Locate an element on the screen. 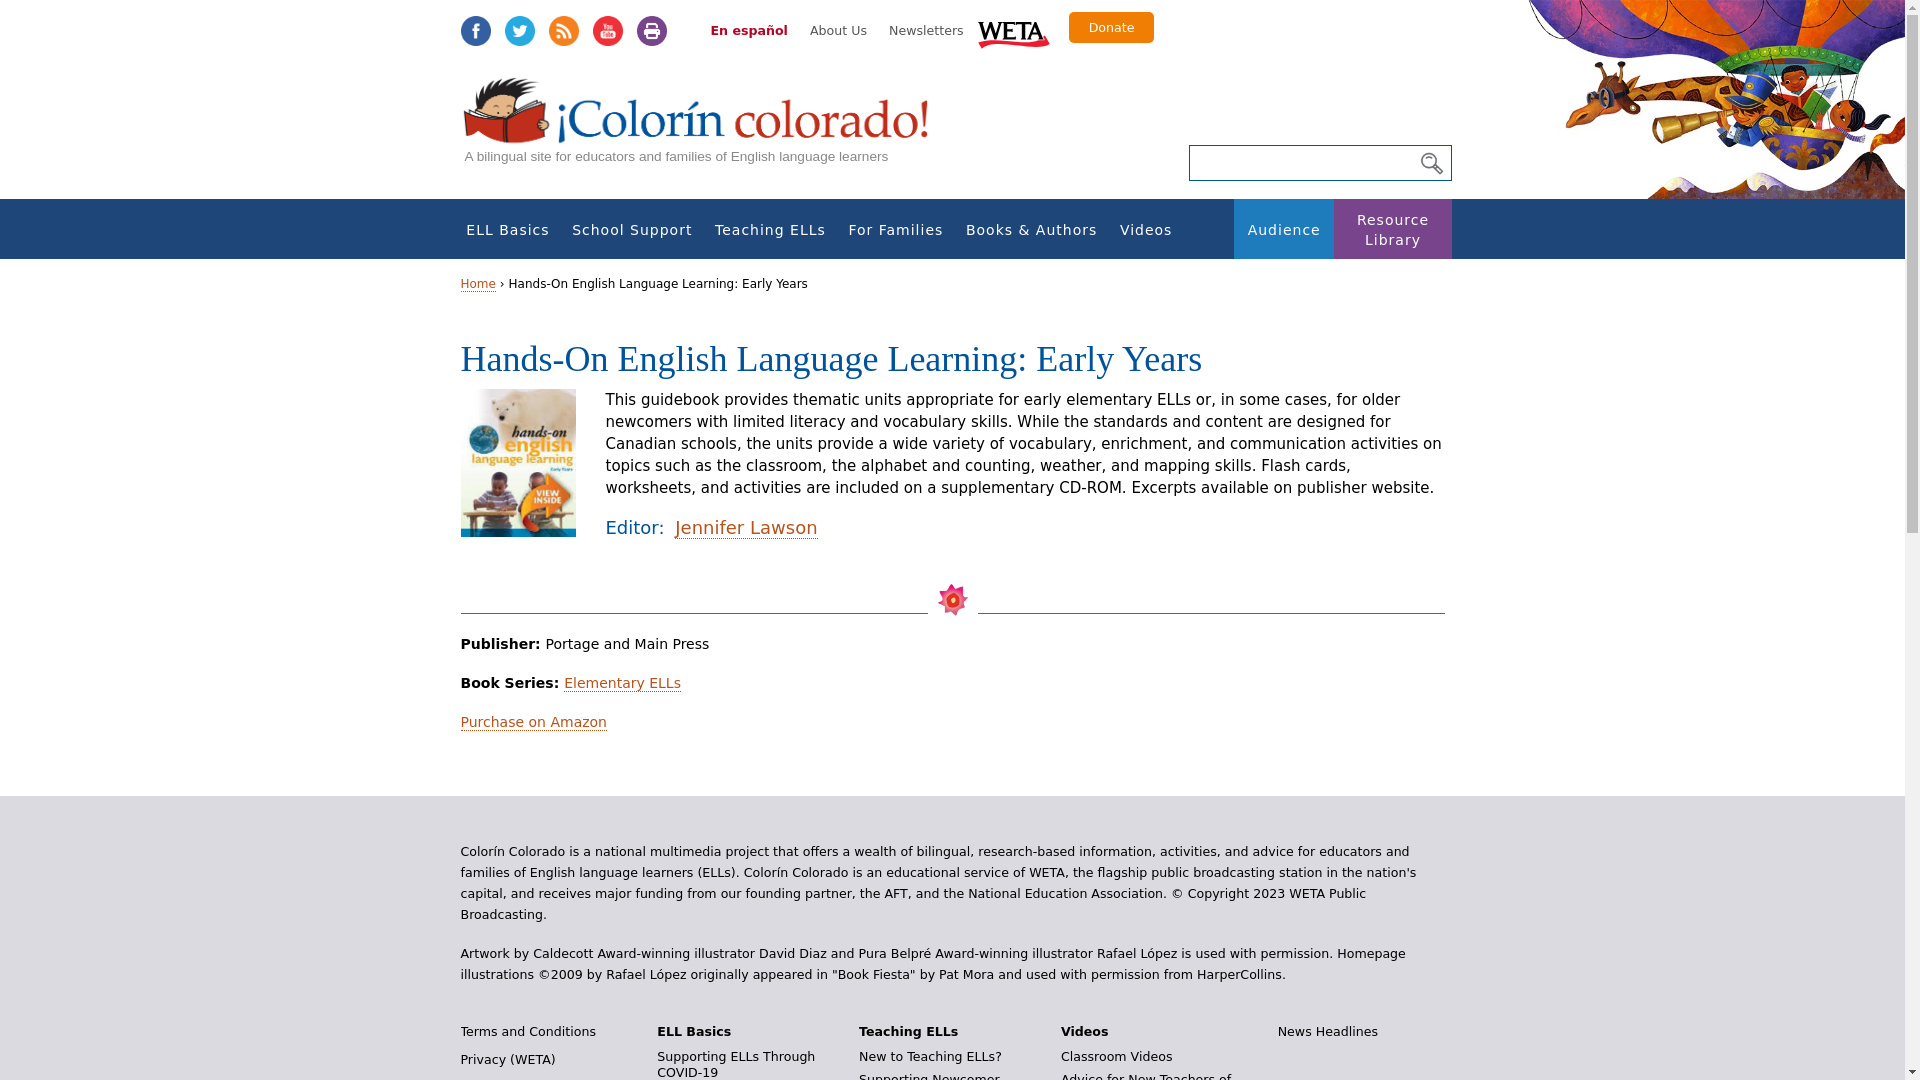  YouTube is located at coordinates (606, 31).